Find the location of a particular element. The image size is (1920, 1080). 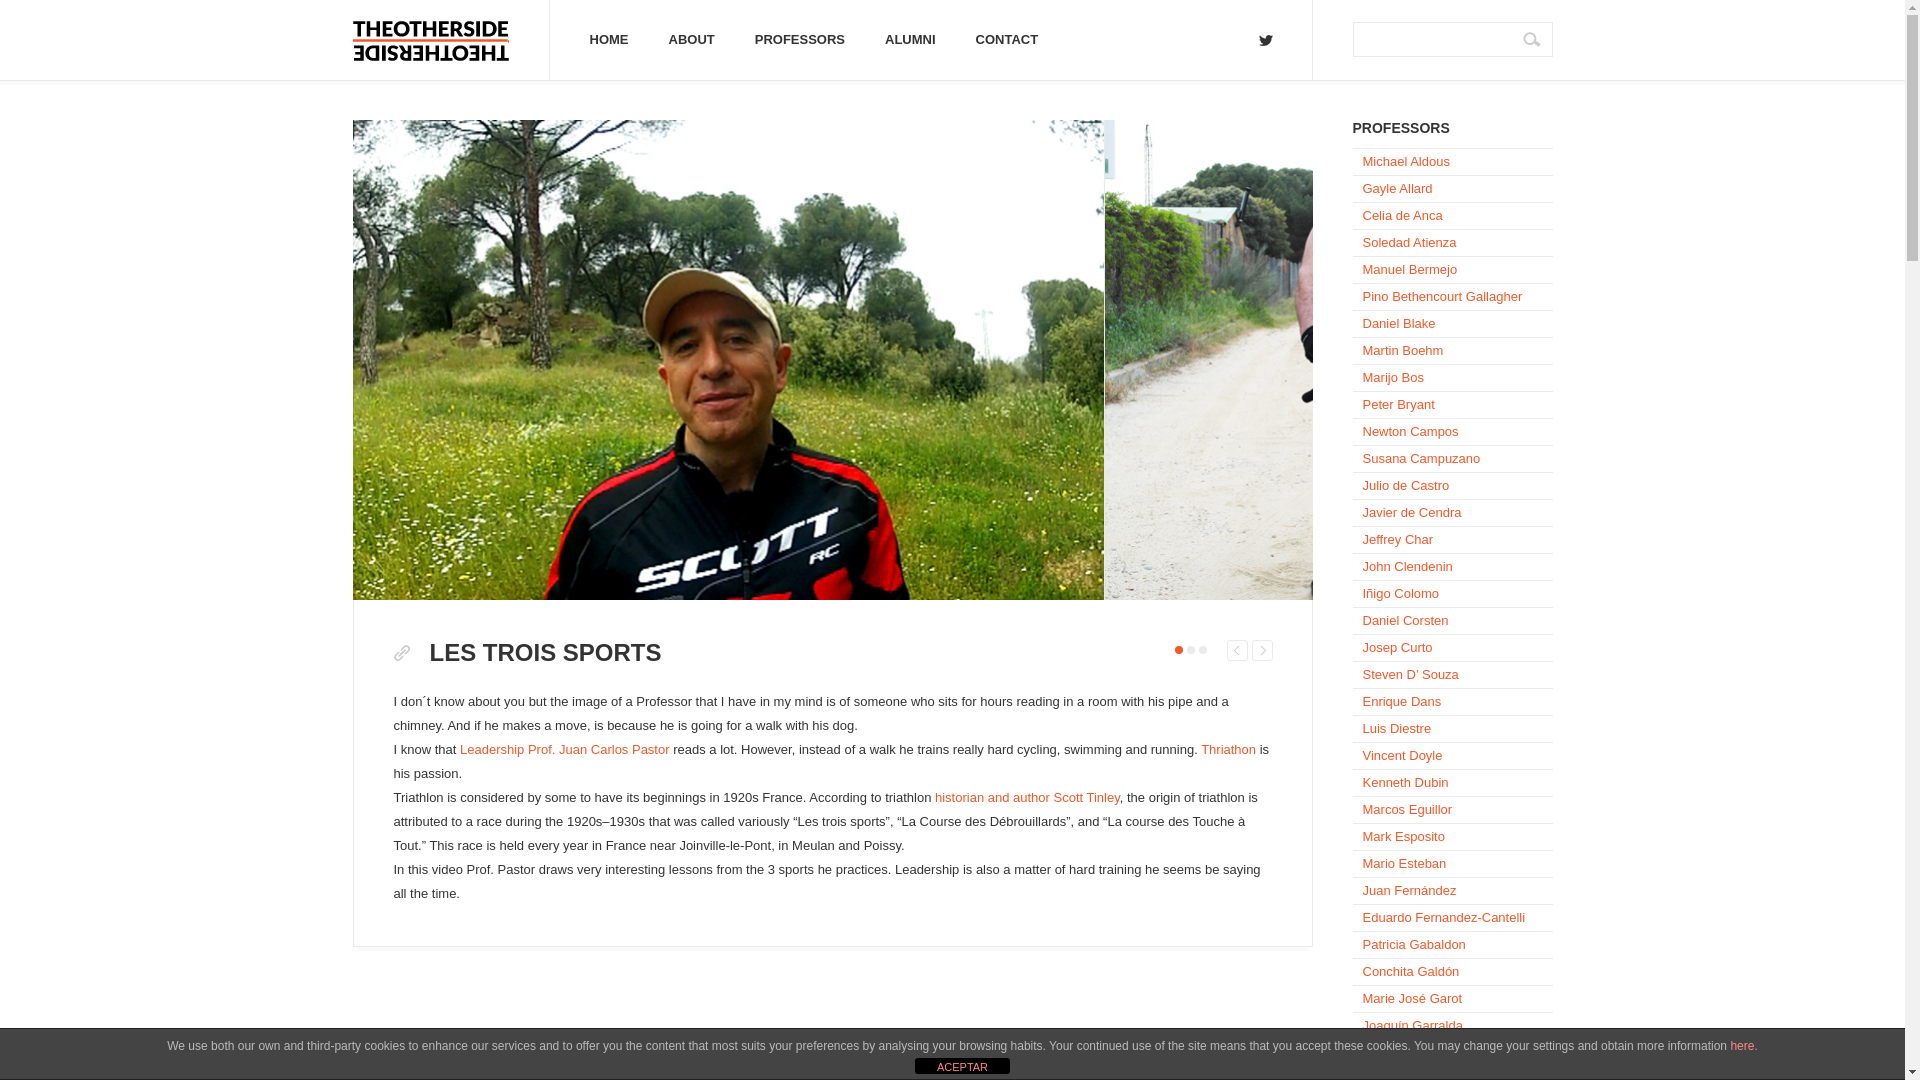

Kenneth Dubin is located at coordinates (1451, 781).